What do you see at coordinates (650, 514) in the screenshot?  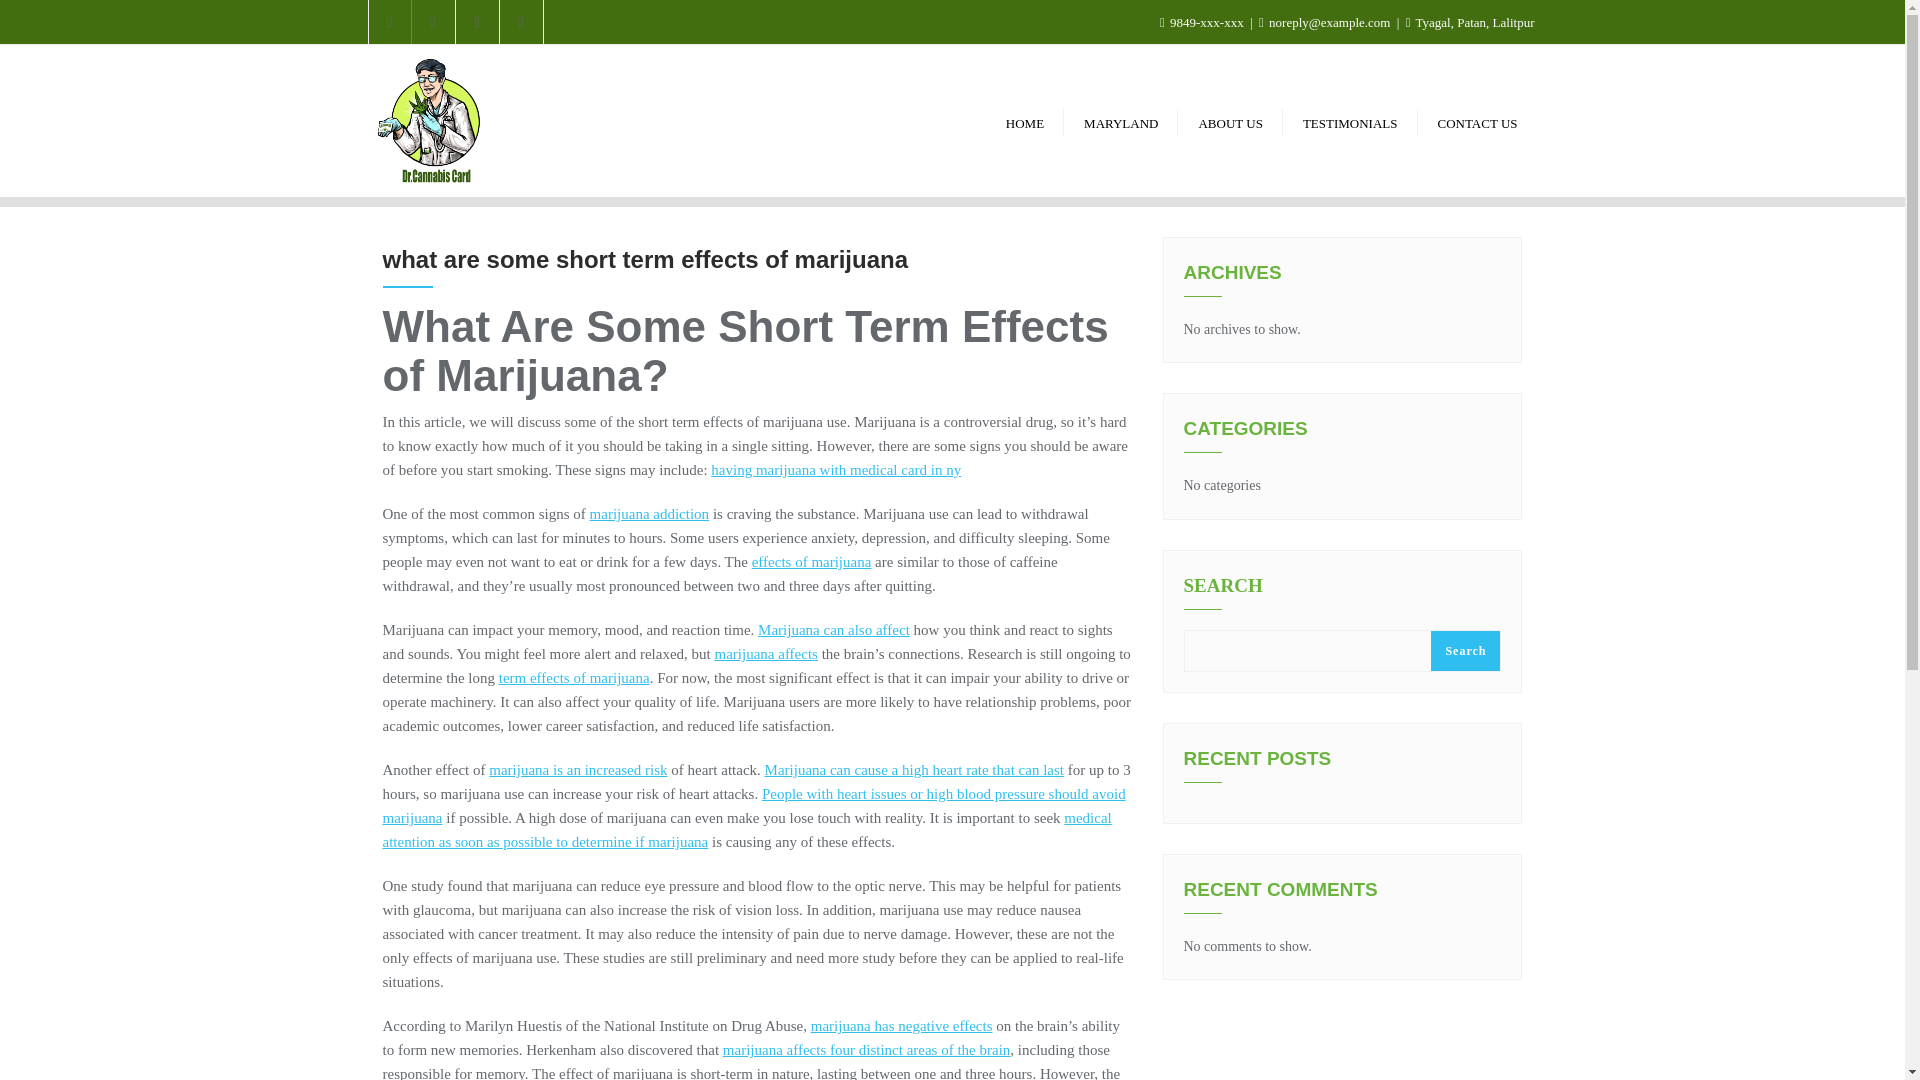 I see `marijuana addiction` at bounding box center [650, 514].